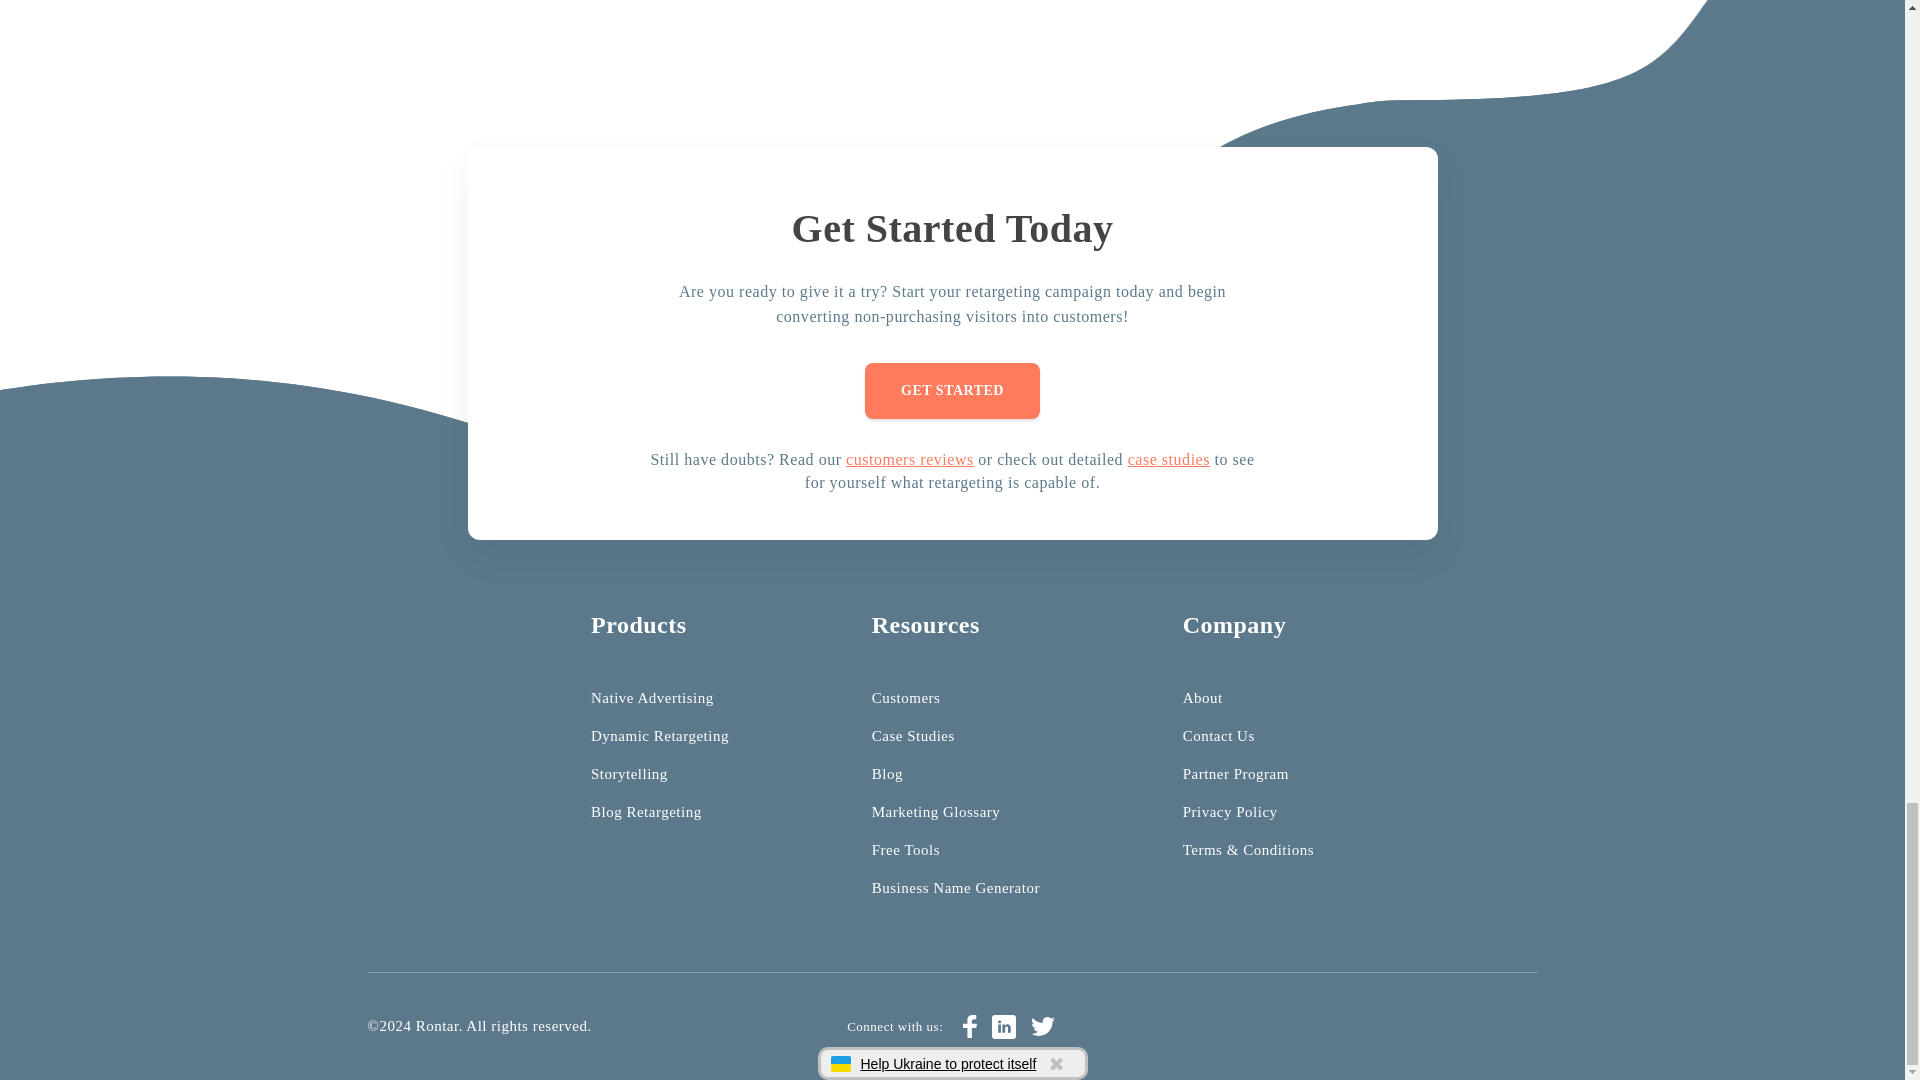 The image size is (1920, 1080). What do you see at coordinates (952, 390) in the screenshot?
I see `GET STARTED` at bounding box center [952, 390].